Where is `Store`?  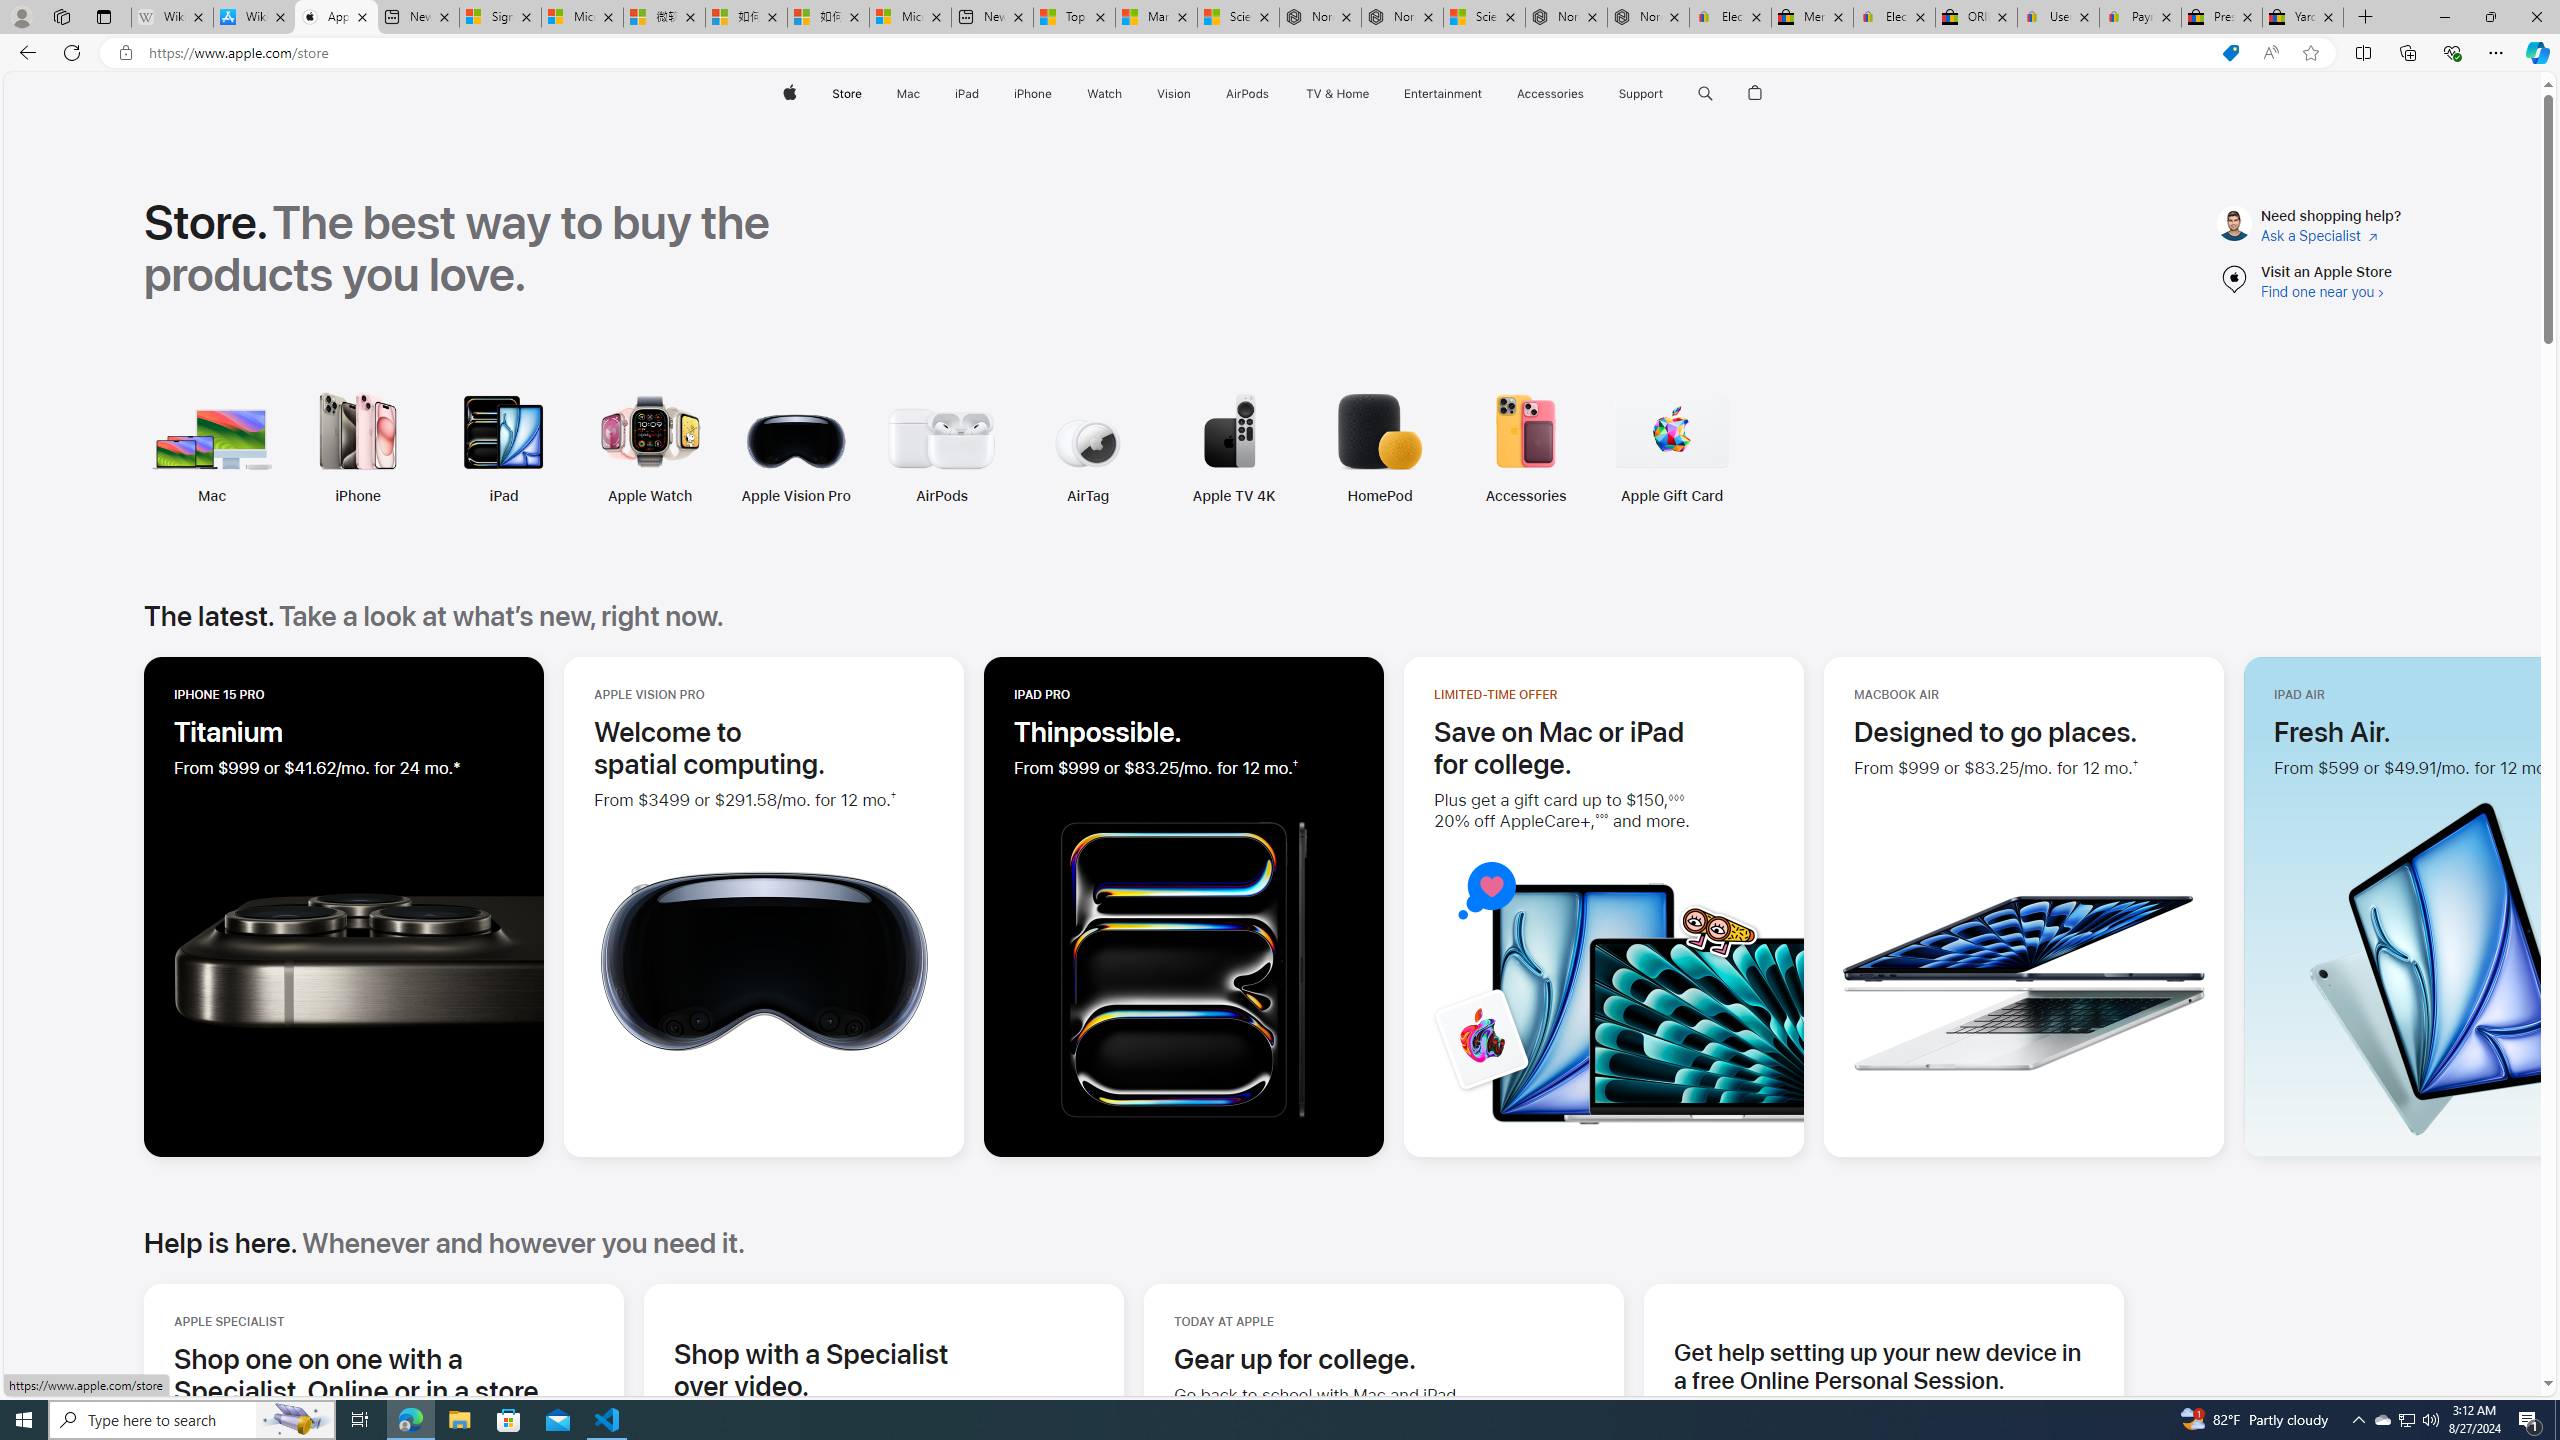
Store is located at coordinates (846, 94).